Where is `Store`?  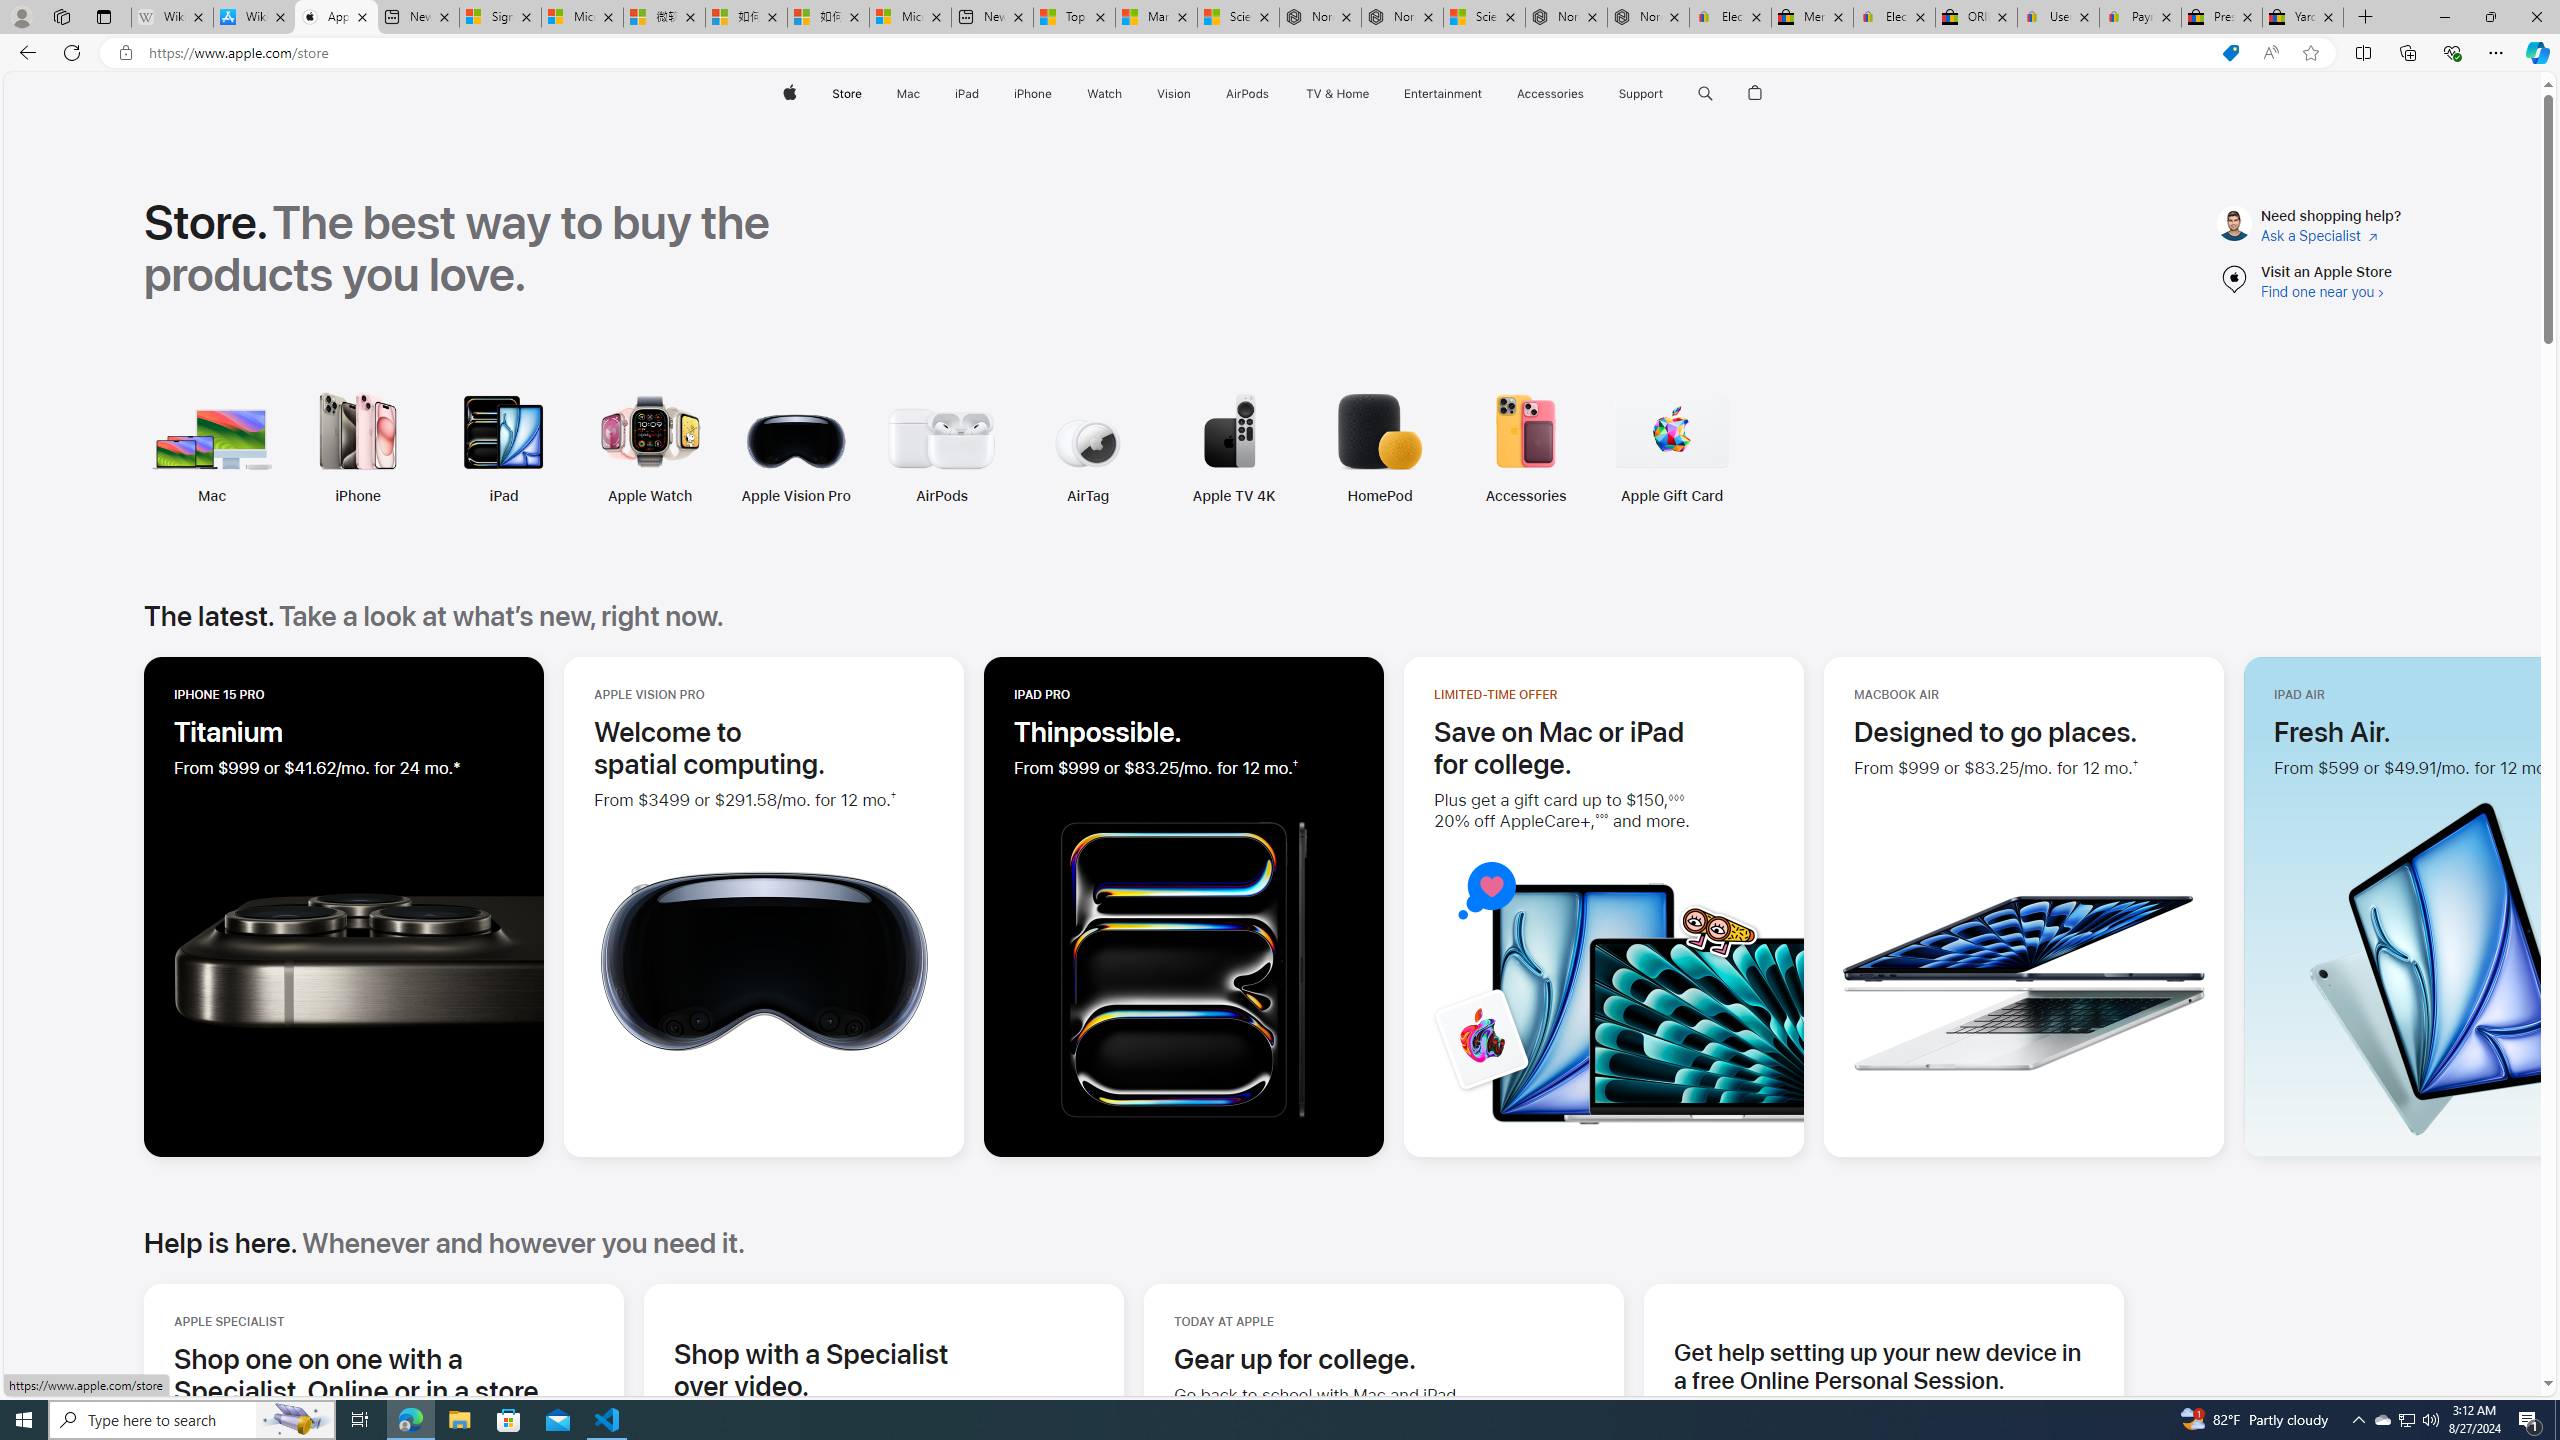
Store is located at coordinates (846, 94).